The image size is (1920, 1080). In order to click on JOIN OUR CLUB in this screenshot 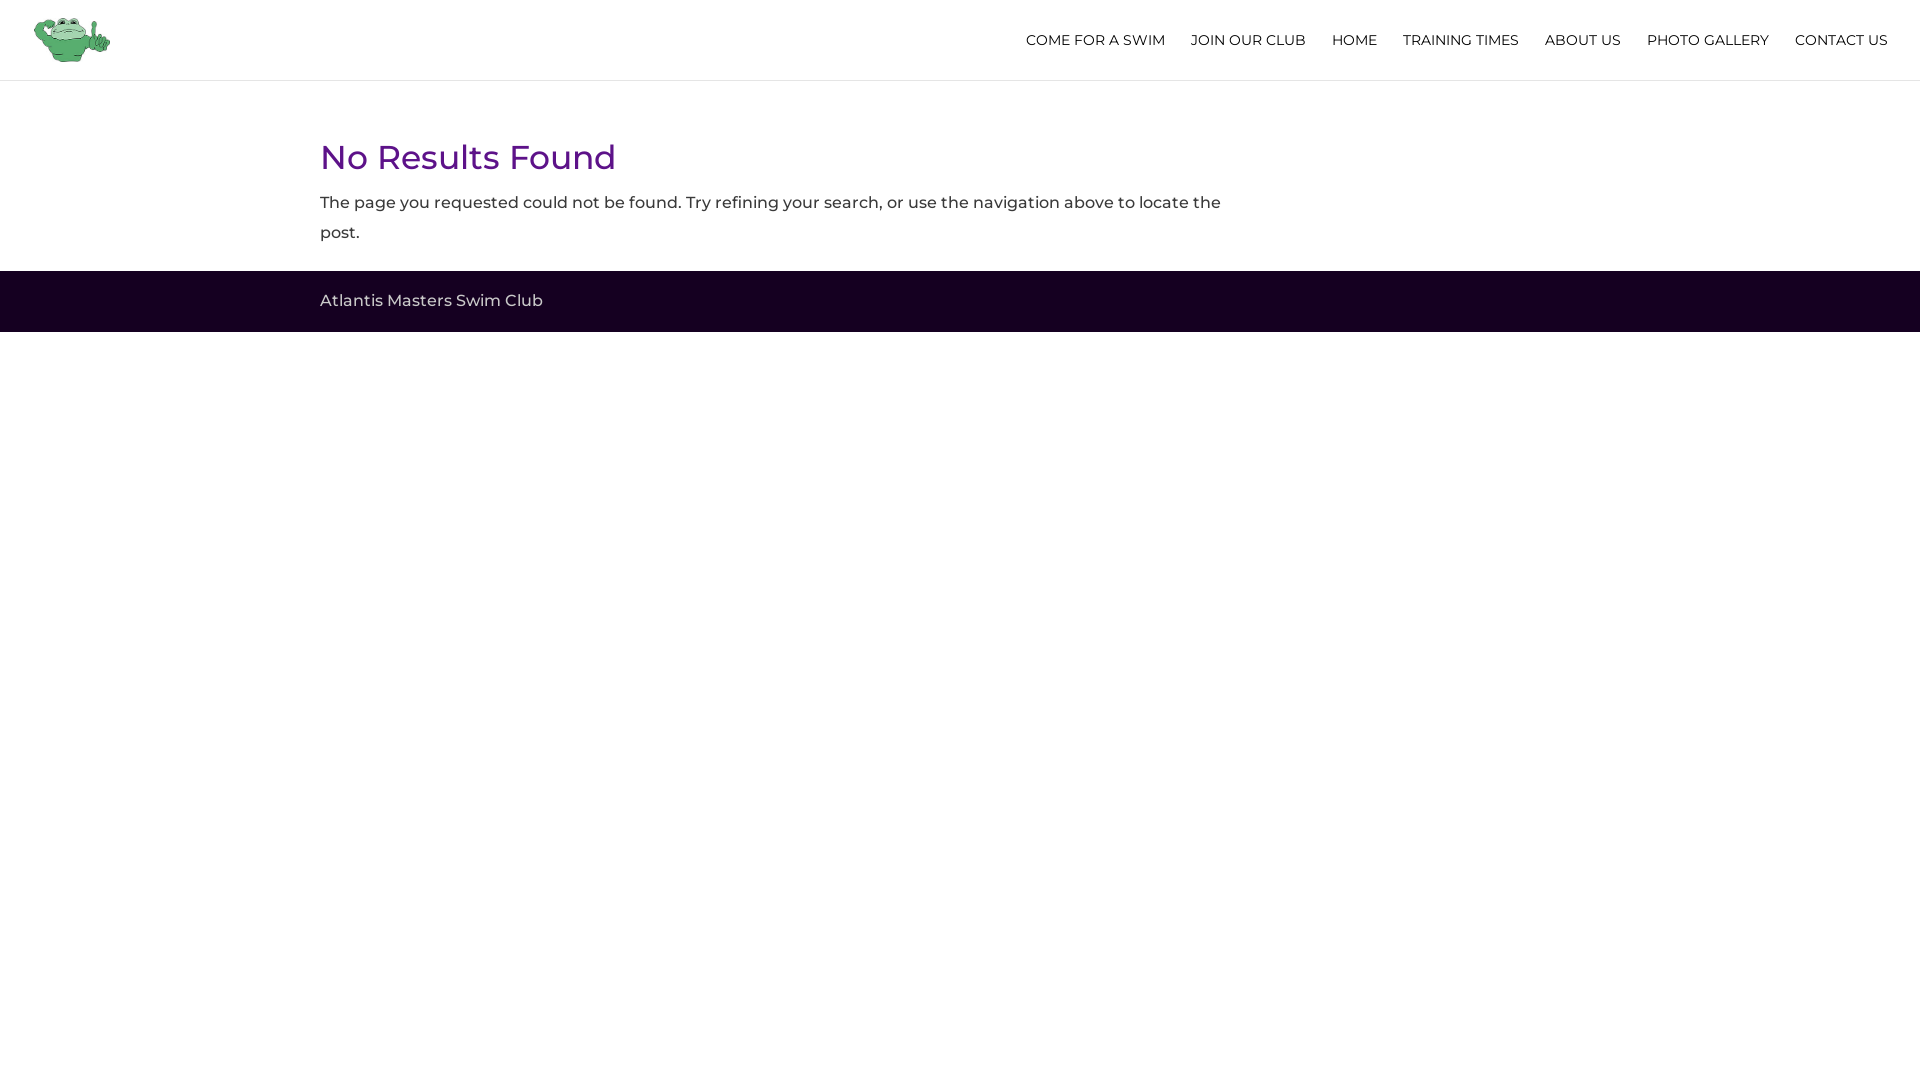, I will do `click(1248, 56)`.